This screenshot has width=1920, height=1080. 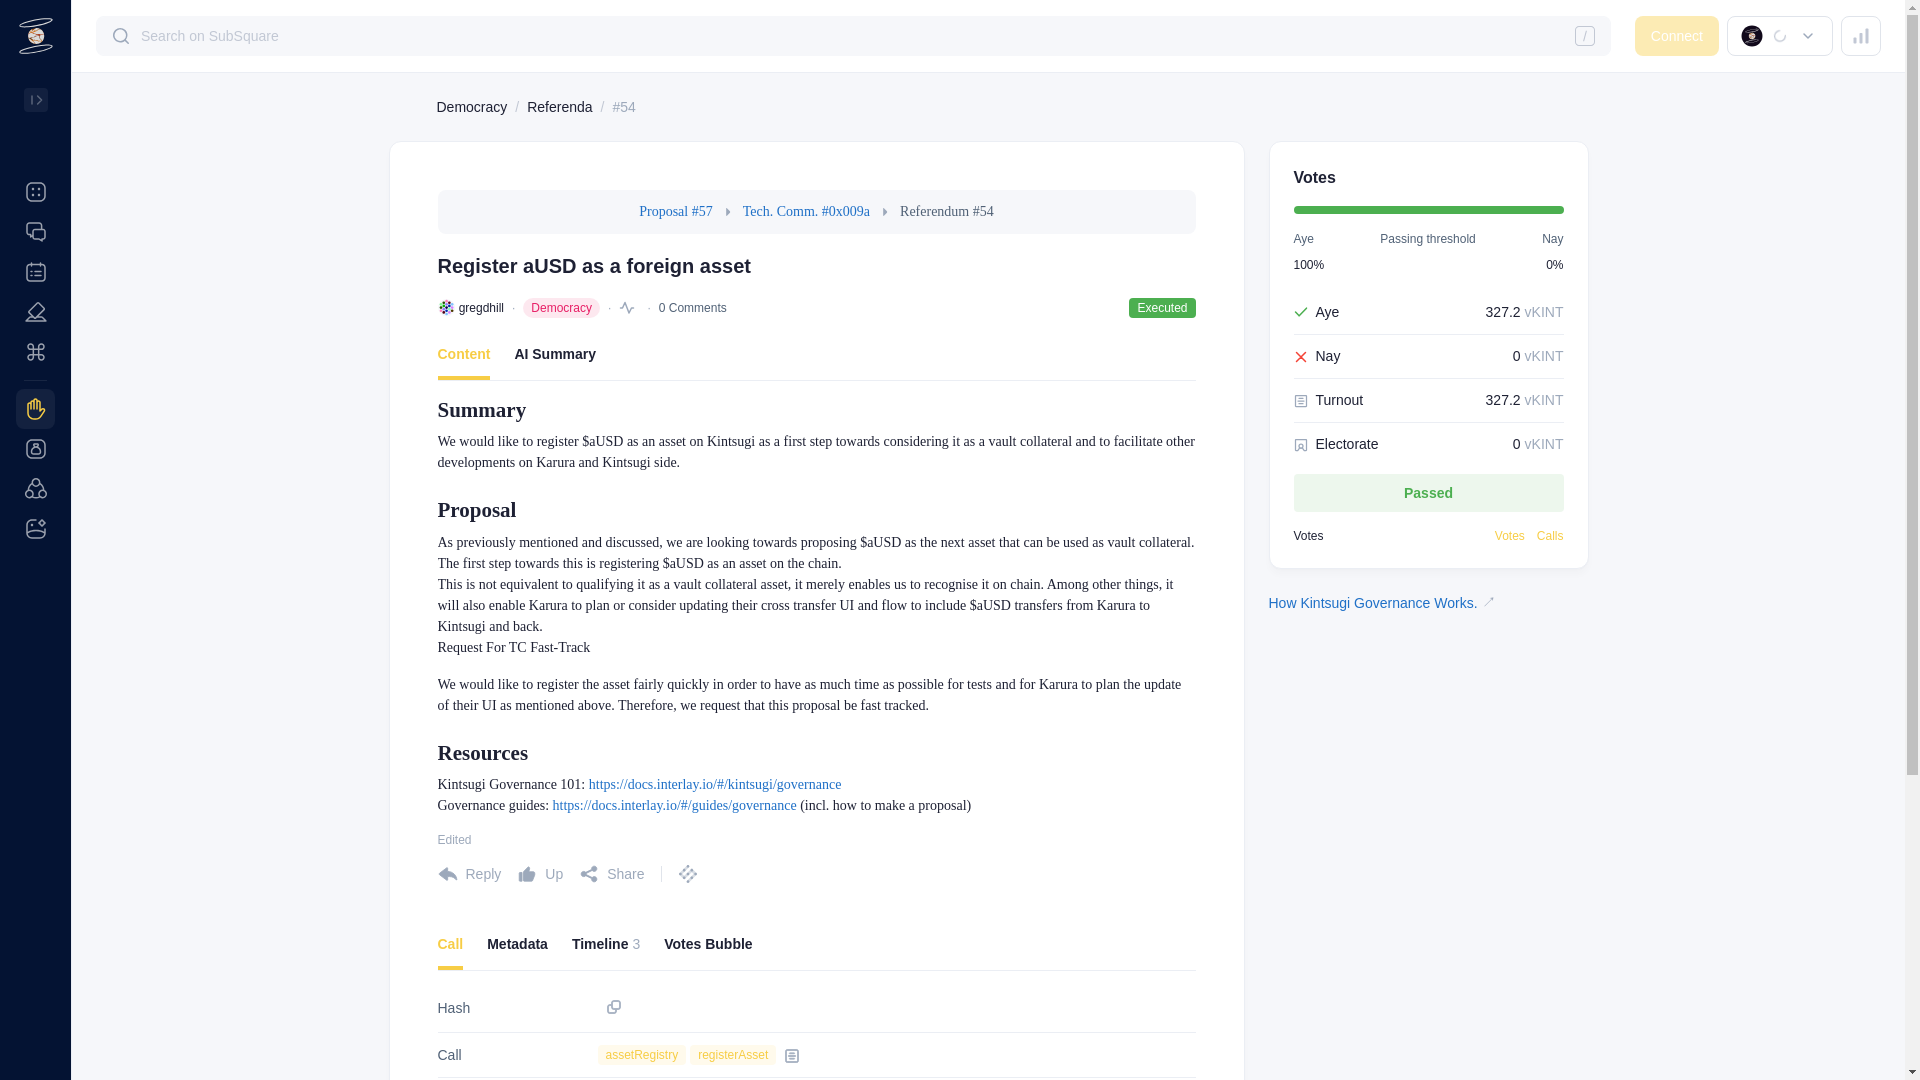 I want to click on Votes, so click(x=1510, y=536).